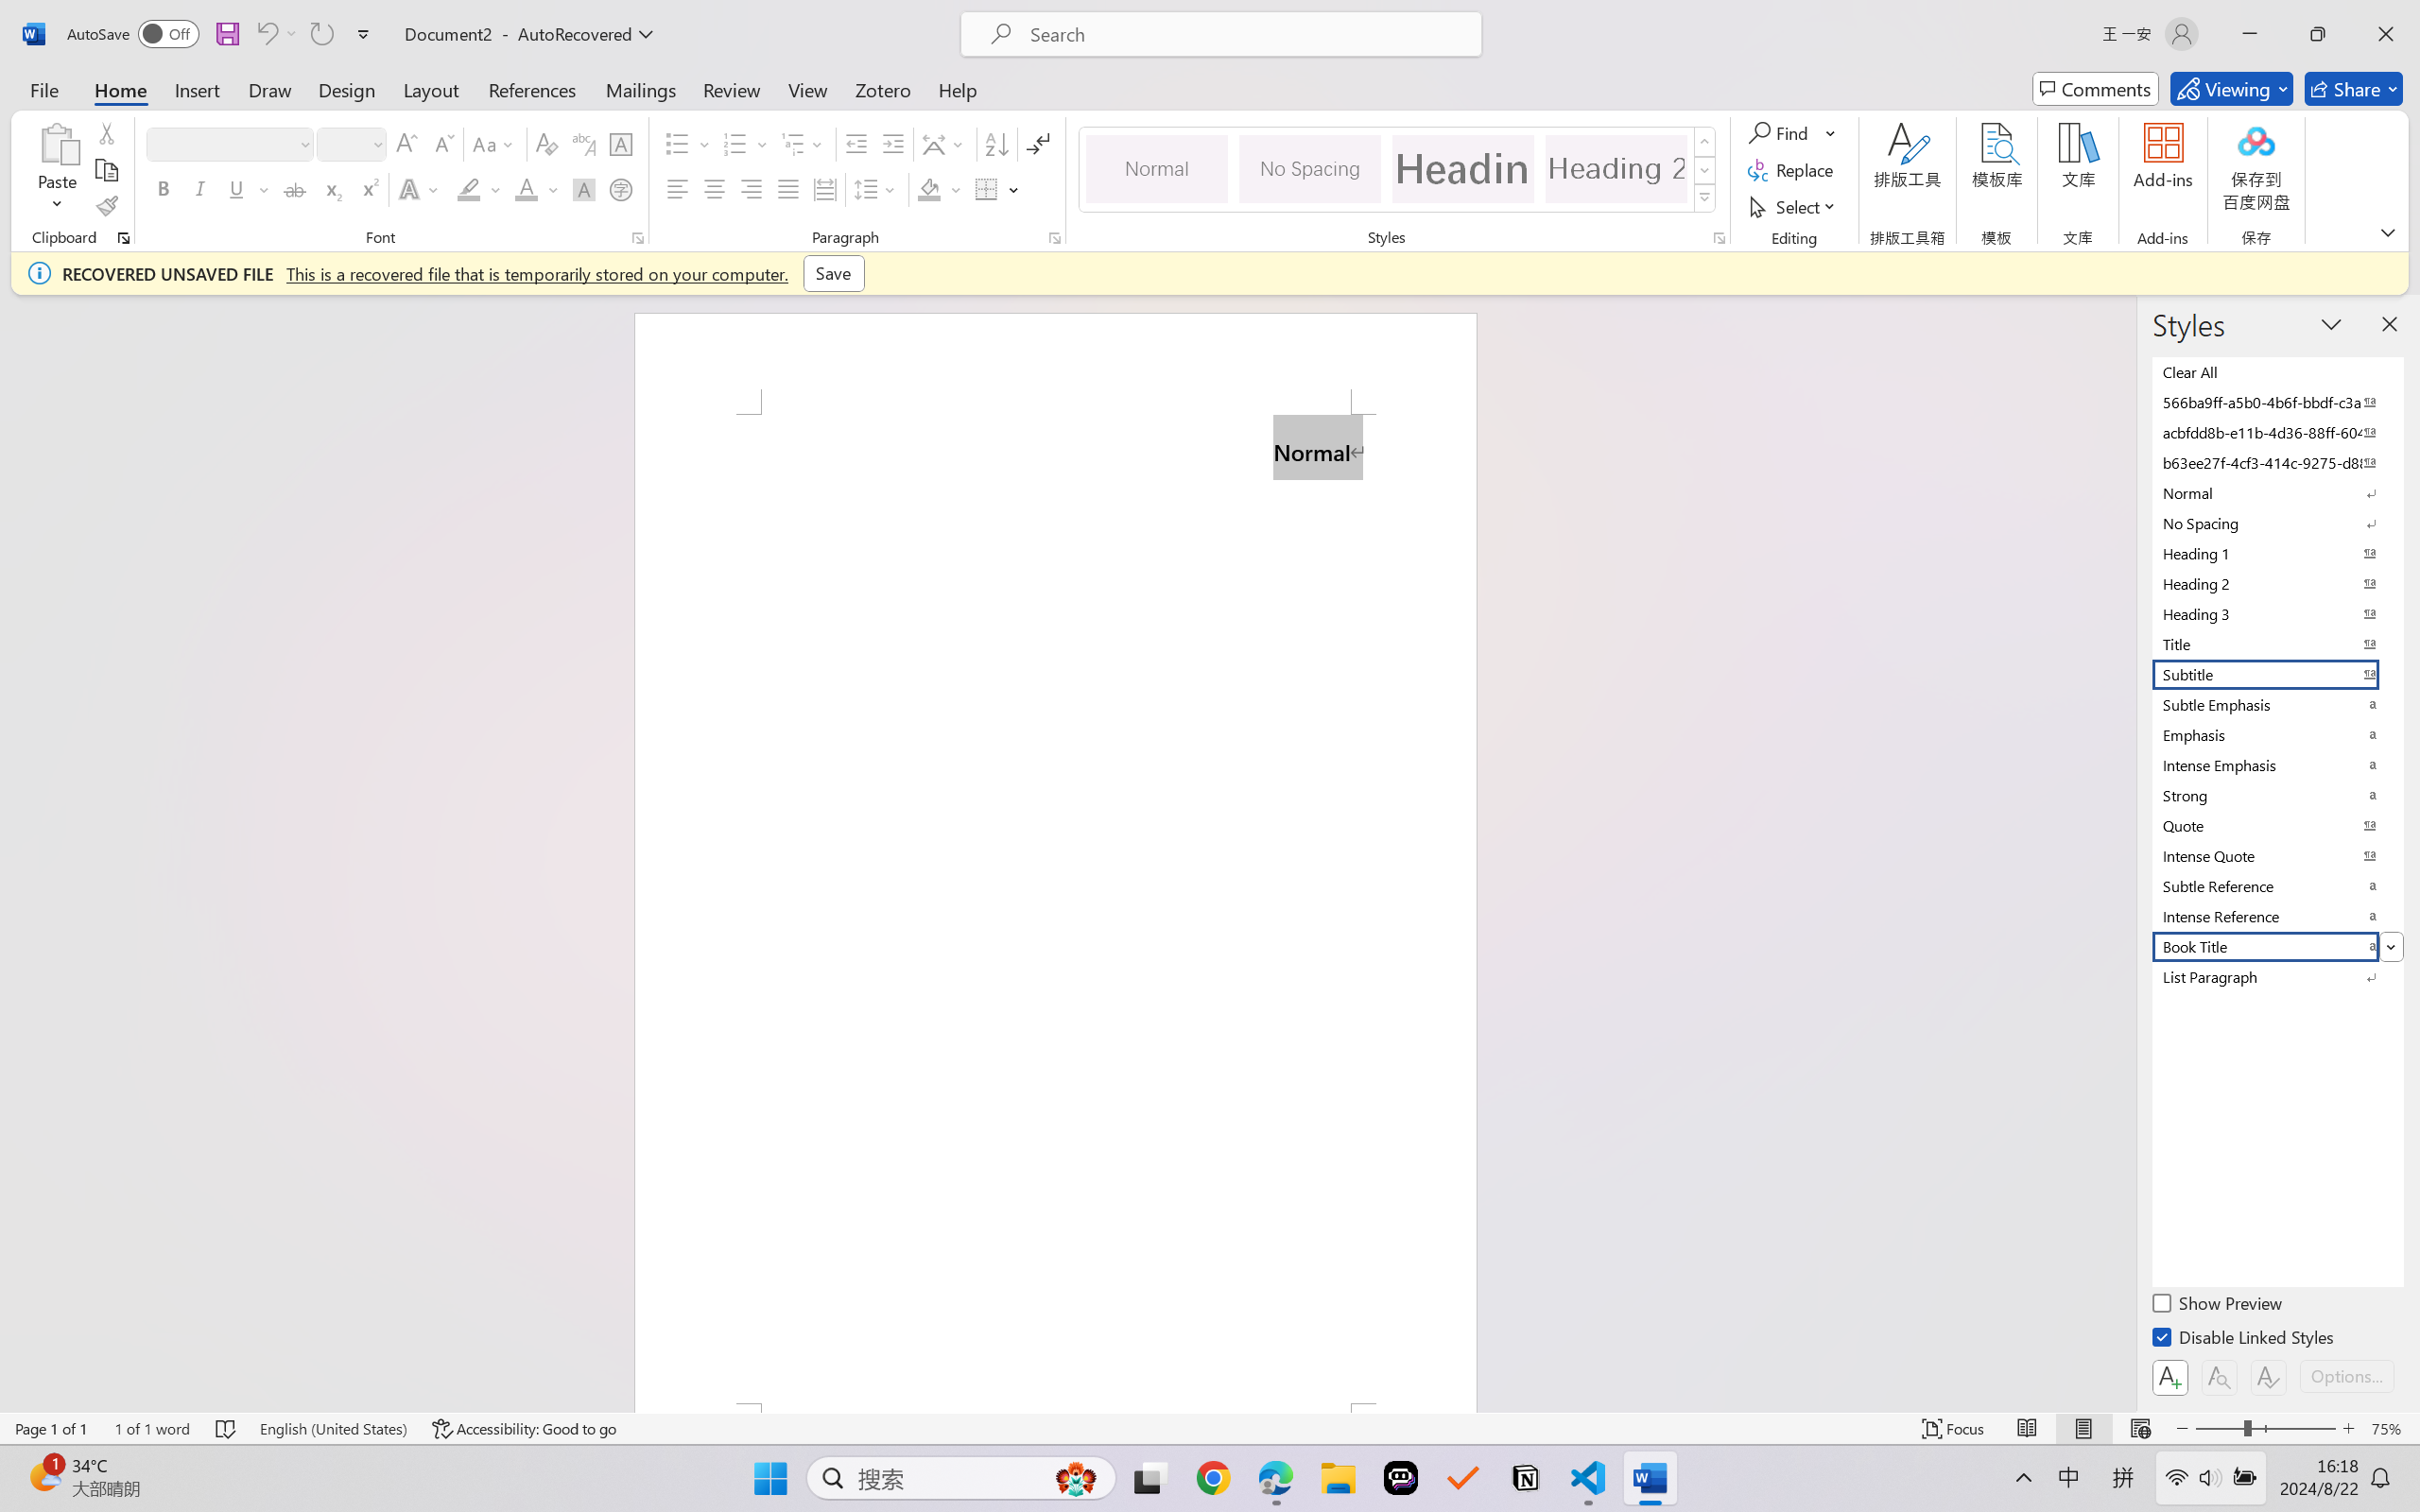 The height and width of the screenshot is (1512, 2420). What do you see at coordinates (622, 144) in the screenshot?
I see `Character Border` at bounding box center [622, 144].